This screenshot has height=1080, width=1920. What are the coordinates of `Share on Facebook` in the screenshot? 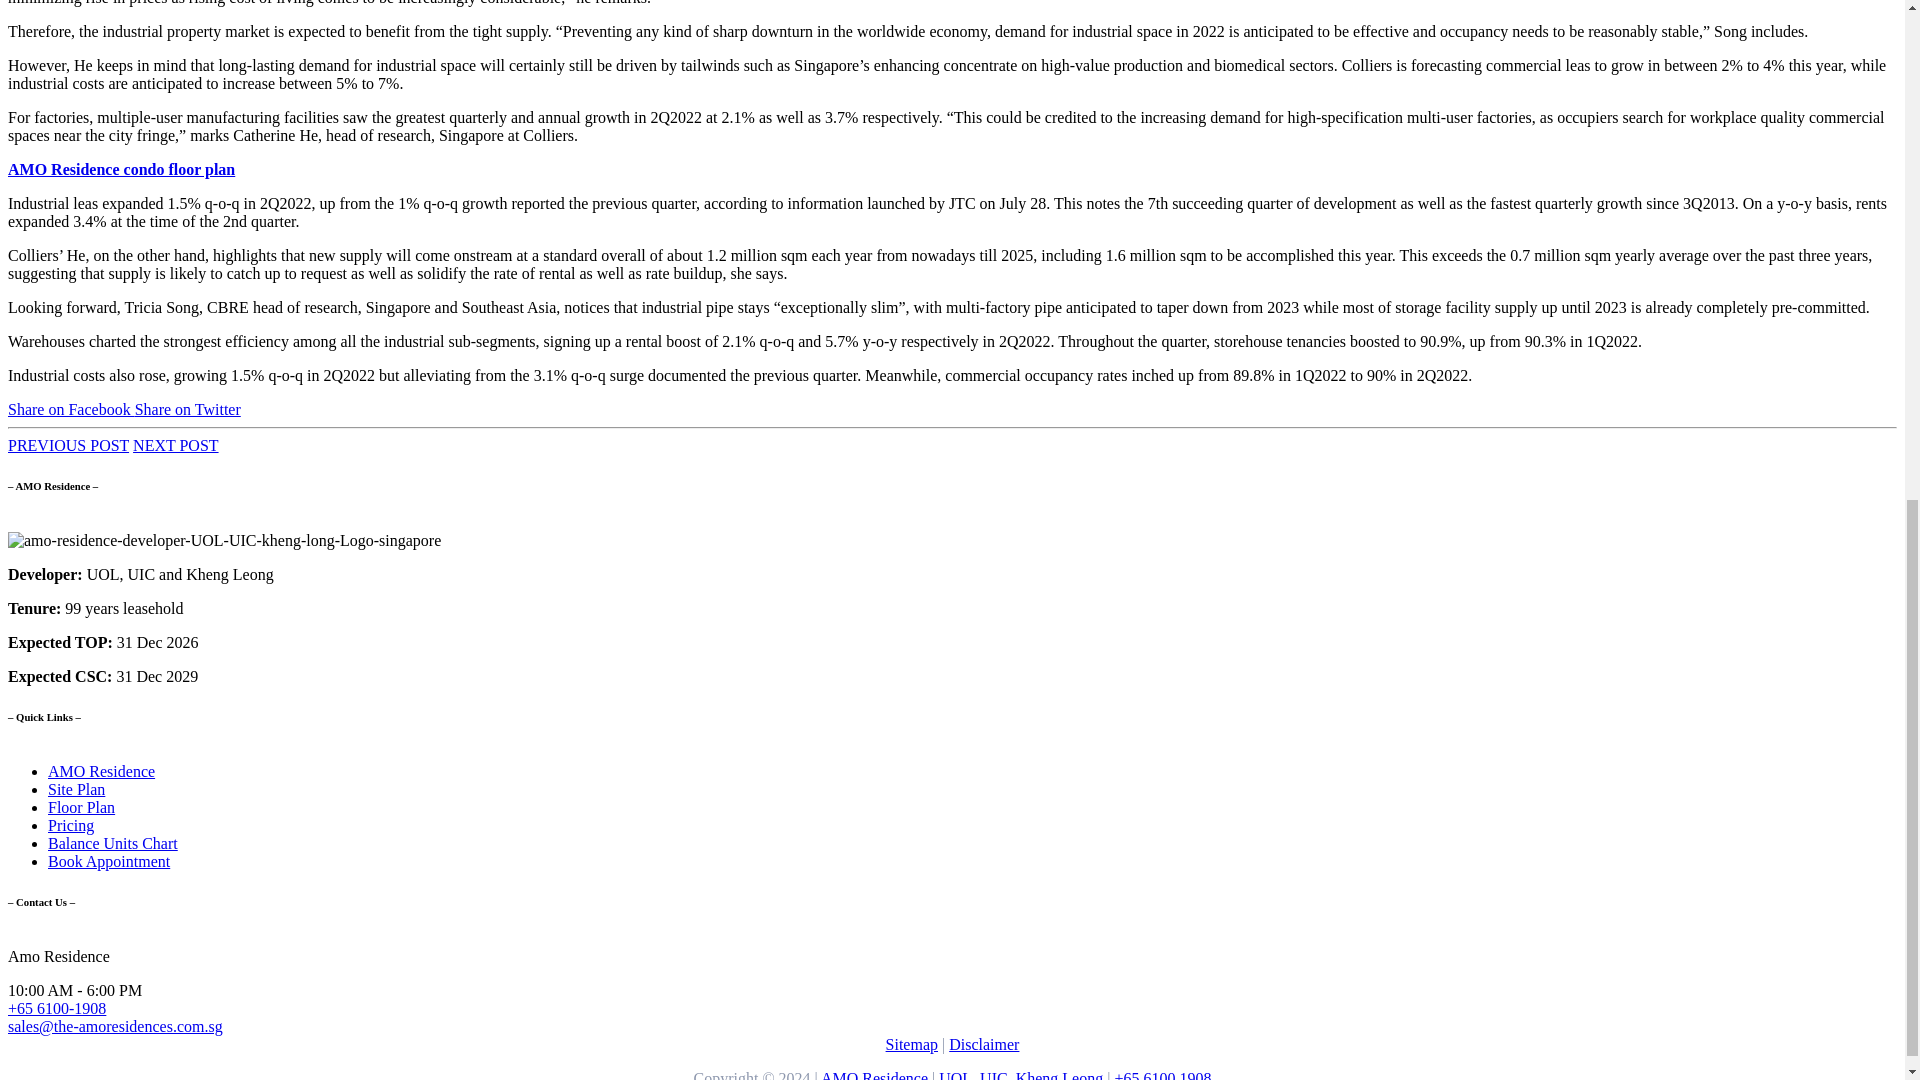 It's located at (70, 408).